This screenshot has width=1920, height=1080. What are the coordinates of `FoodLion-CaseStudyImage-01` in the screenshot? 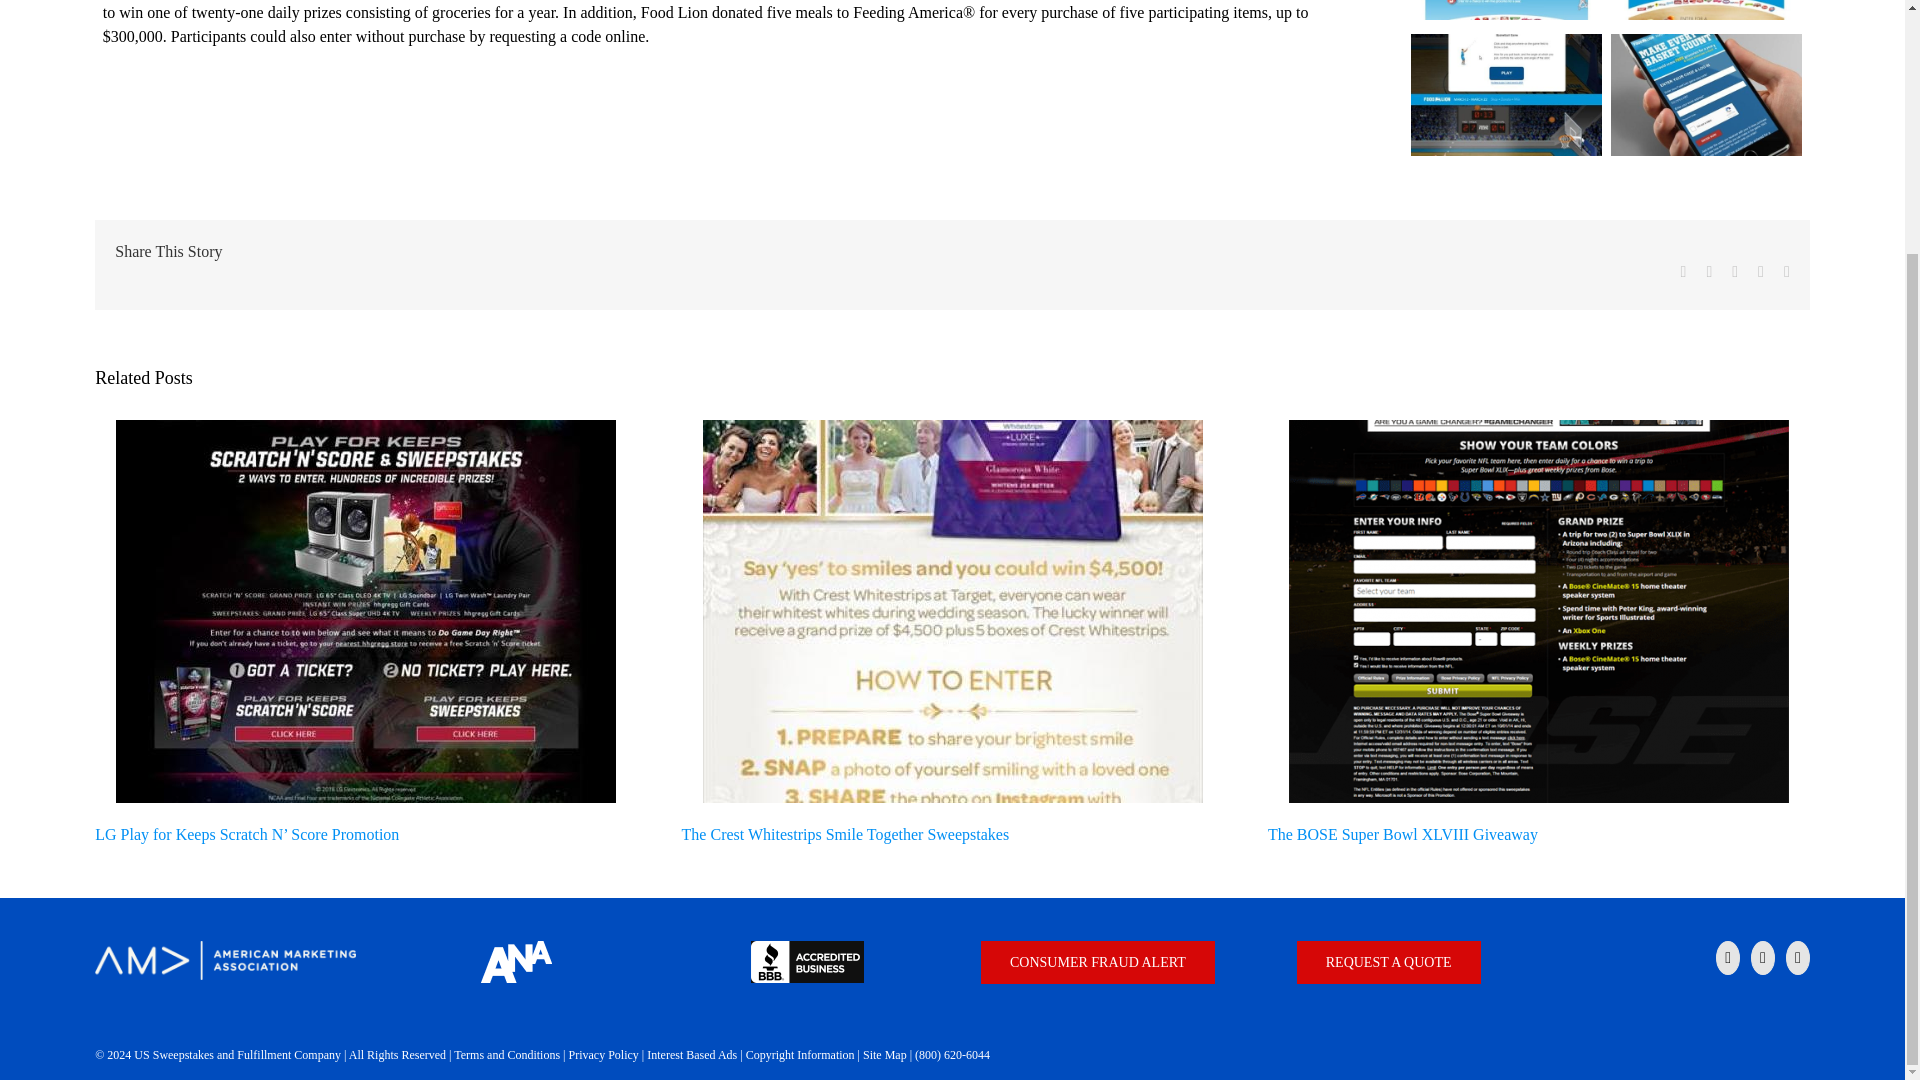 It's located at (1506, 12).